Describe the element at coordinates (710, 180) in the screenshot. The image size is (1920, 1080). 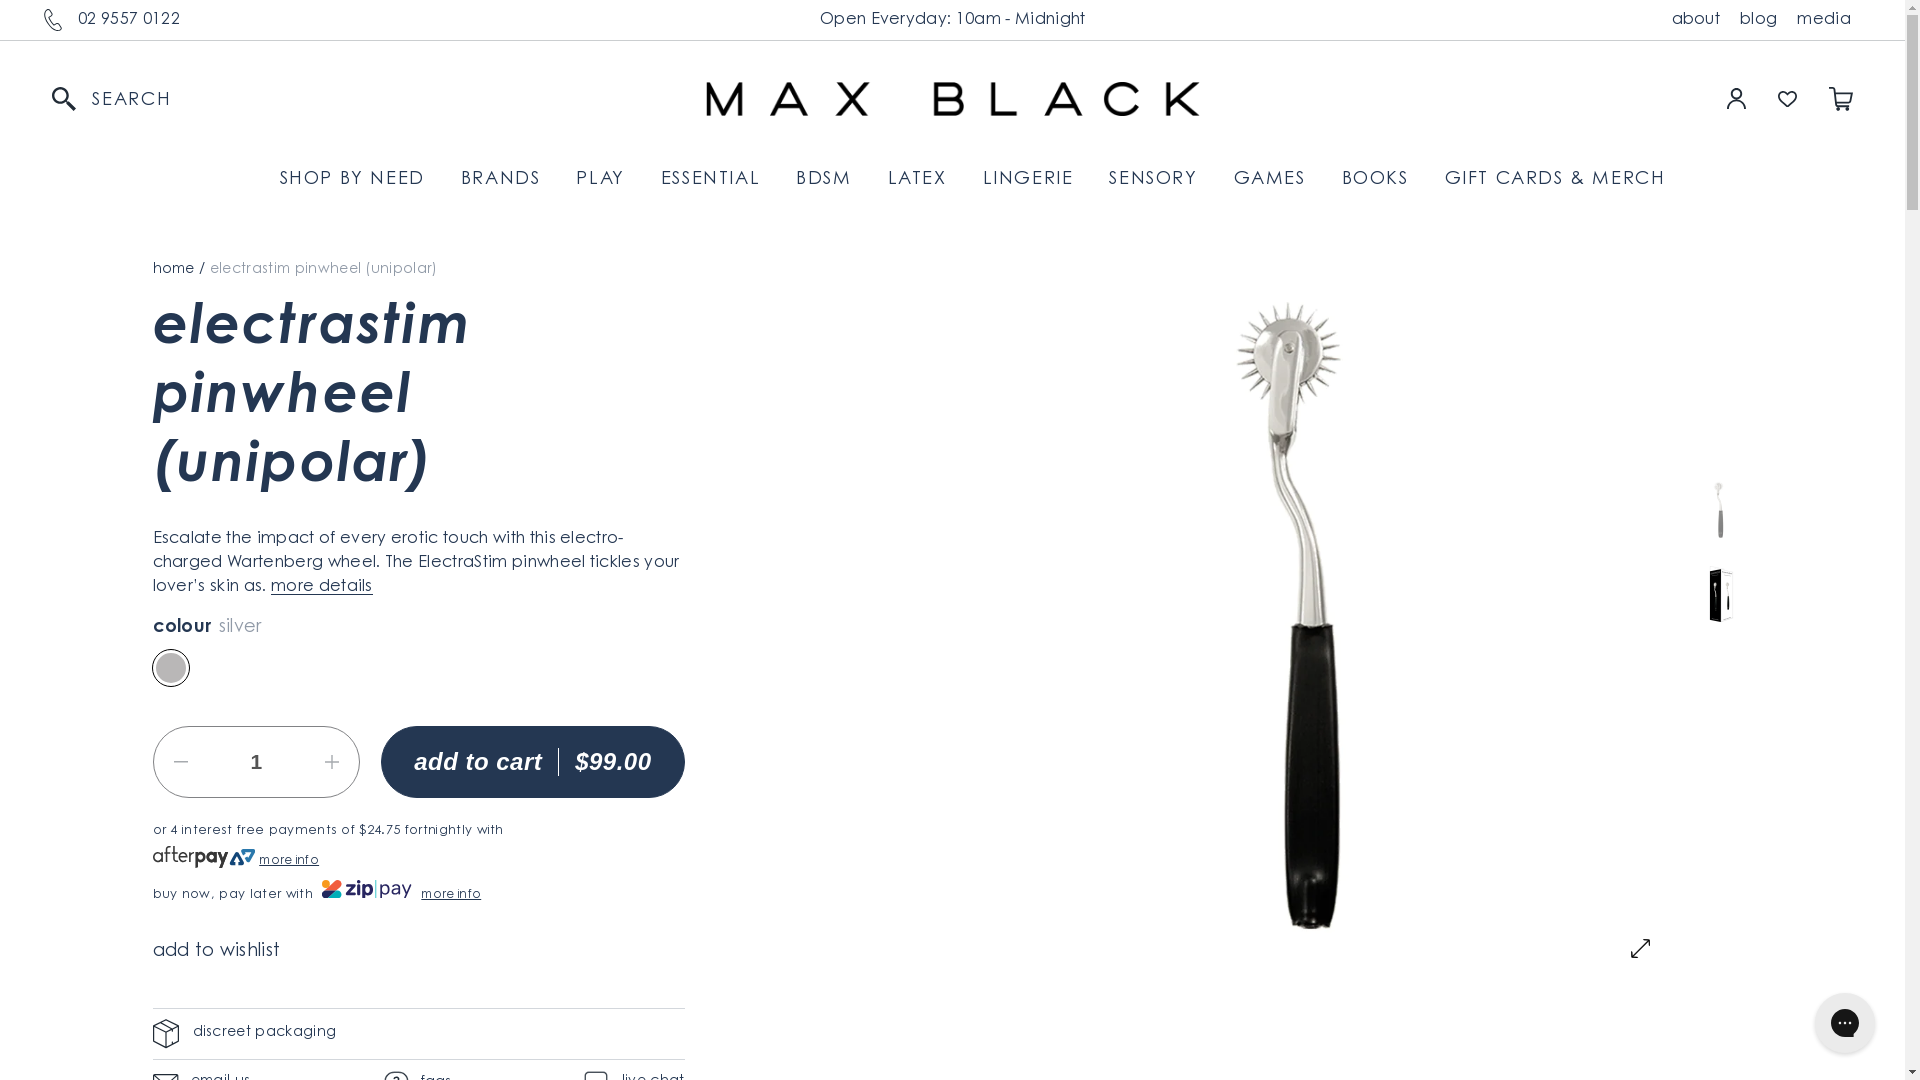
I see `ESSENTIAL` at that location.